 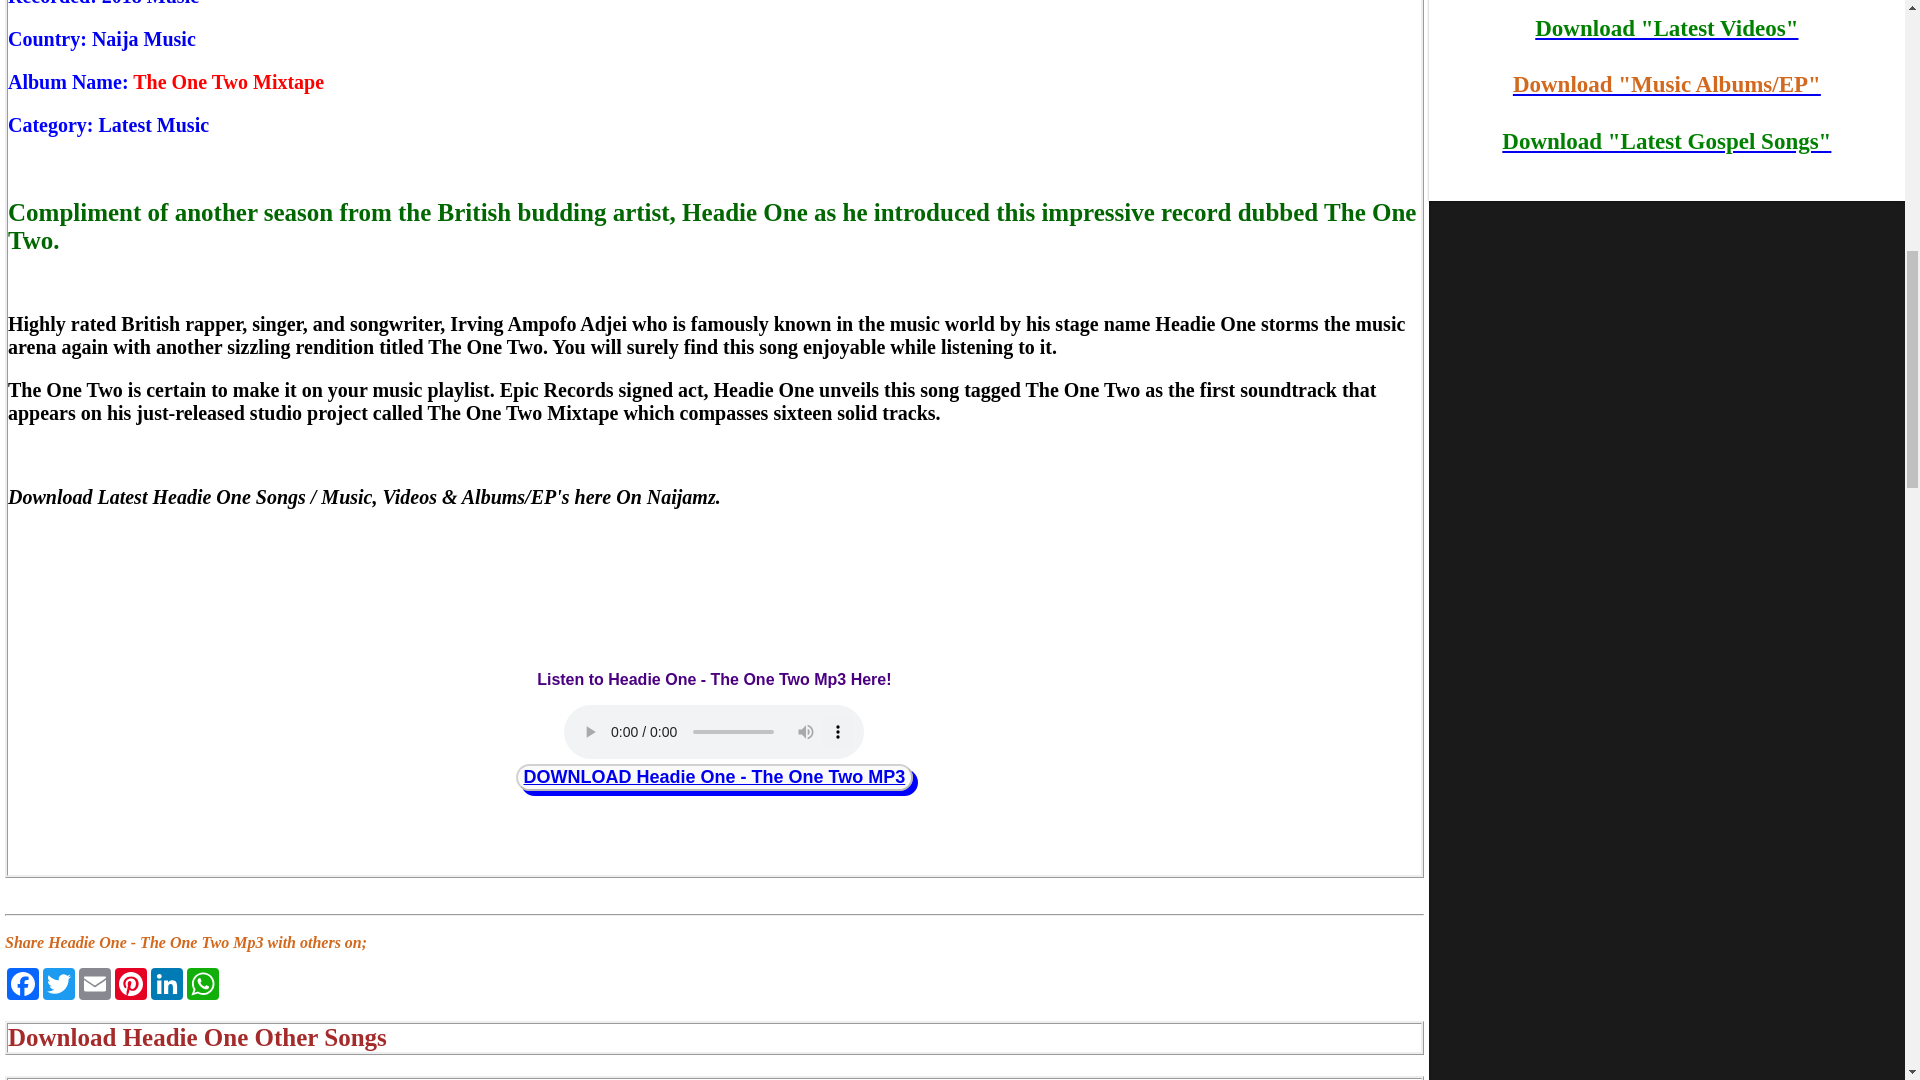 What do you see at coordinates (228, 82) in the screenshot?
I see `The One Two Mixtape` at bounding box center [228, 82].